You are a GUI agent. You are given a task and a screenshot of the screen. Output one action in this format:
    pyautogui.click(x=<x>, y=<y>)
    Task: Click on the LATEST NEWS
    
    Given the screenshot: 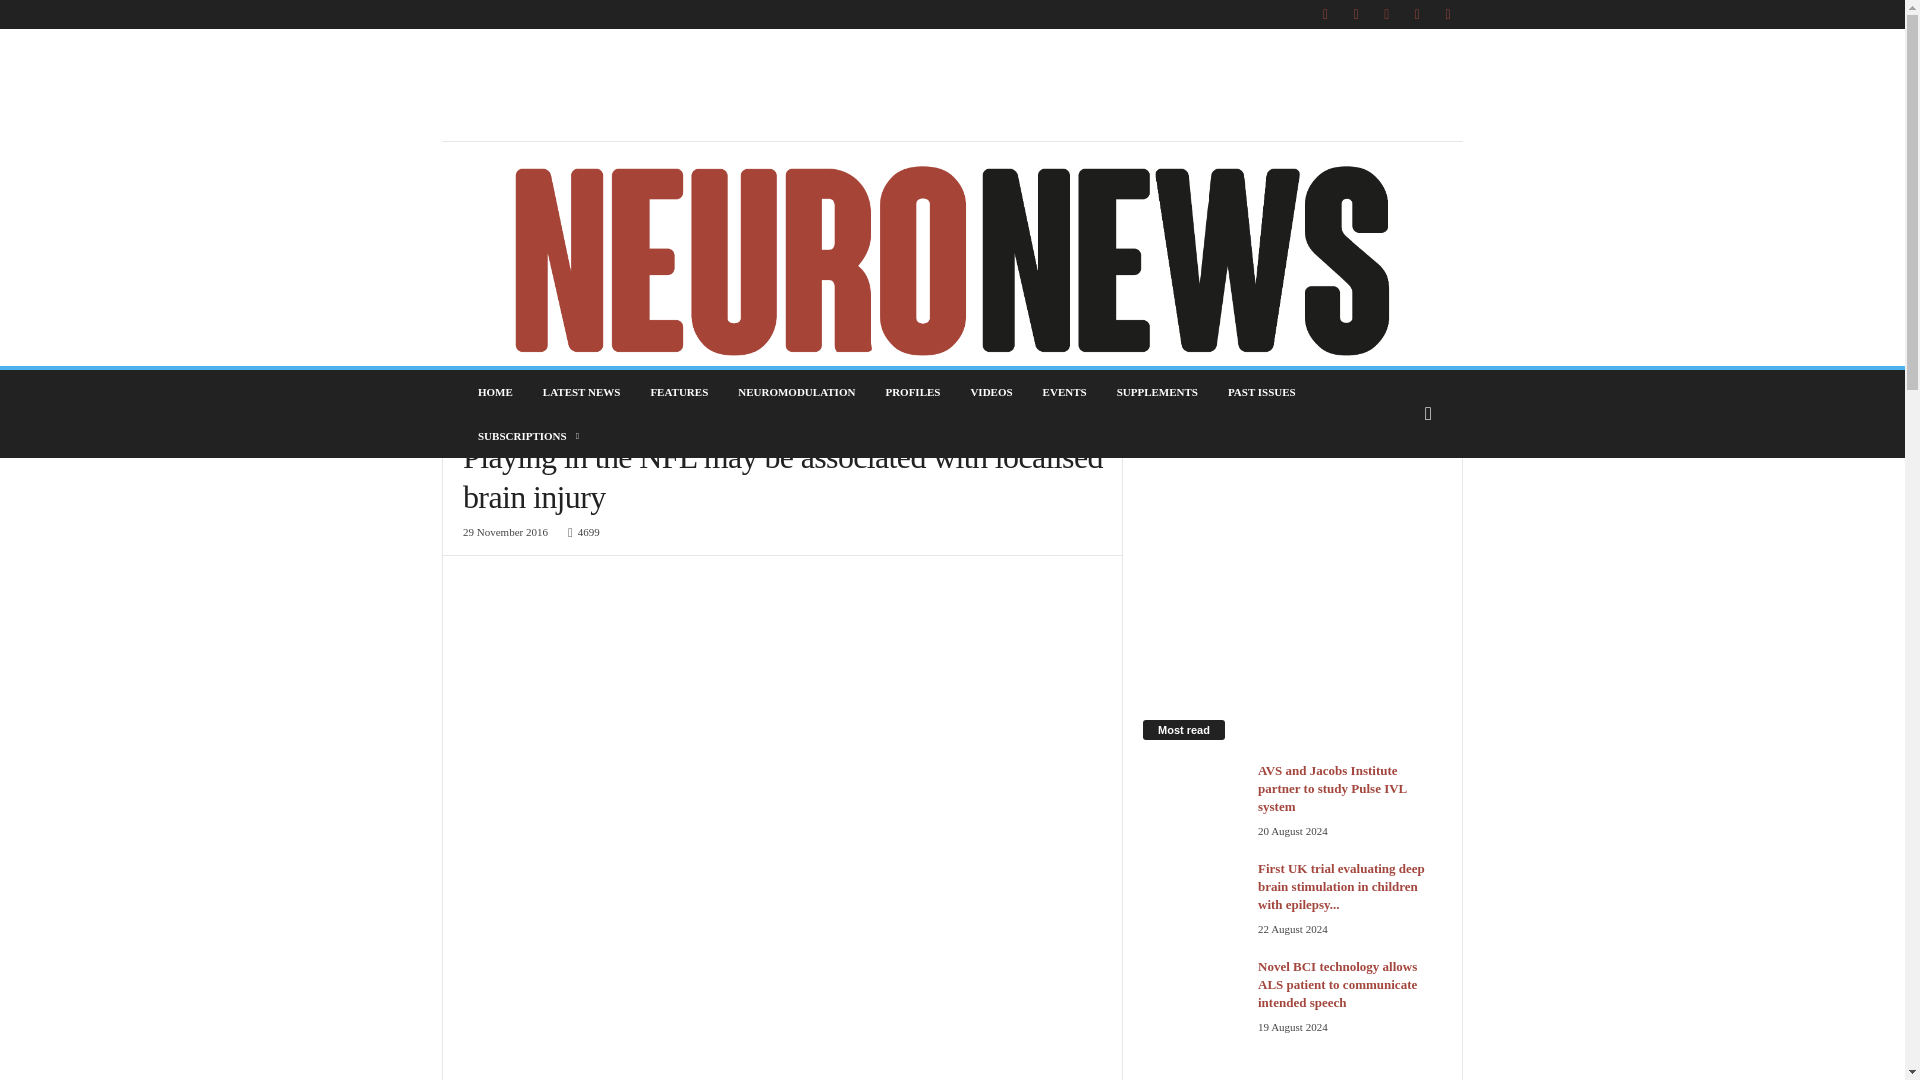 What is the action you would take?
    pyautogui.click(x=582, y=392)
    